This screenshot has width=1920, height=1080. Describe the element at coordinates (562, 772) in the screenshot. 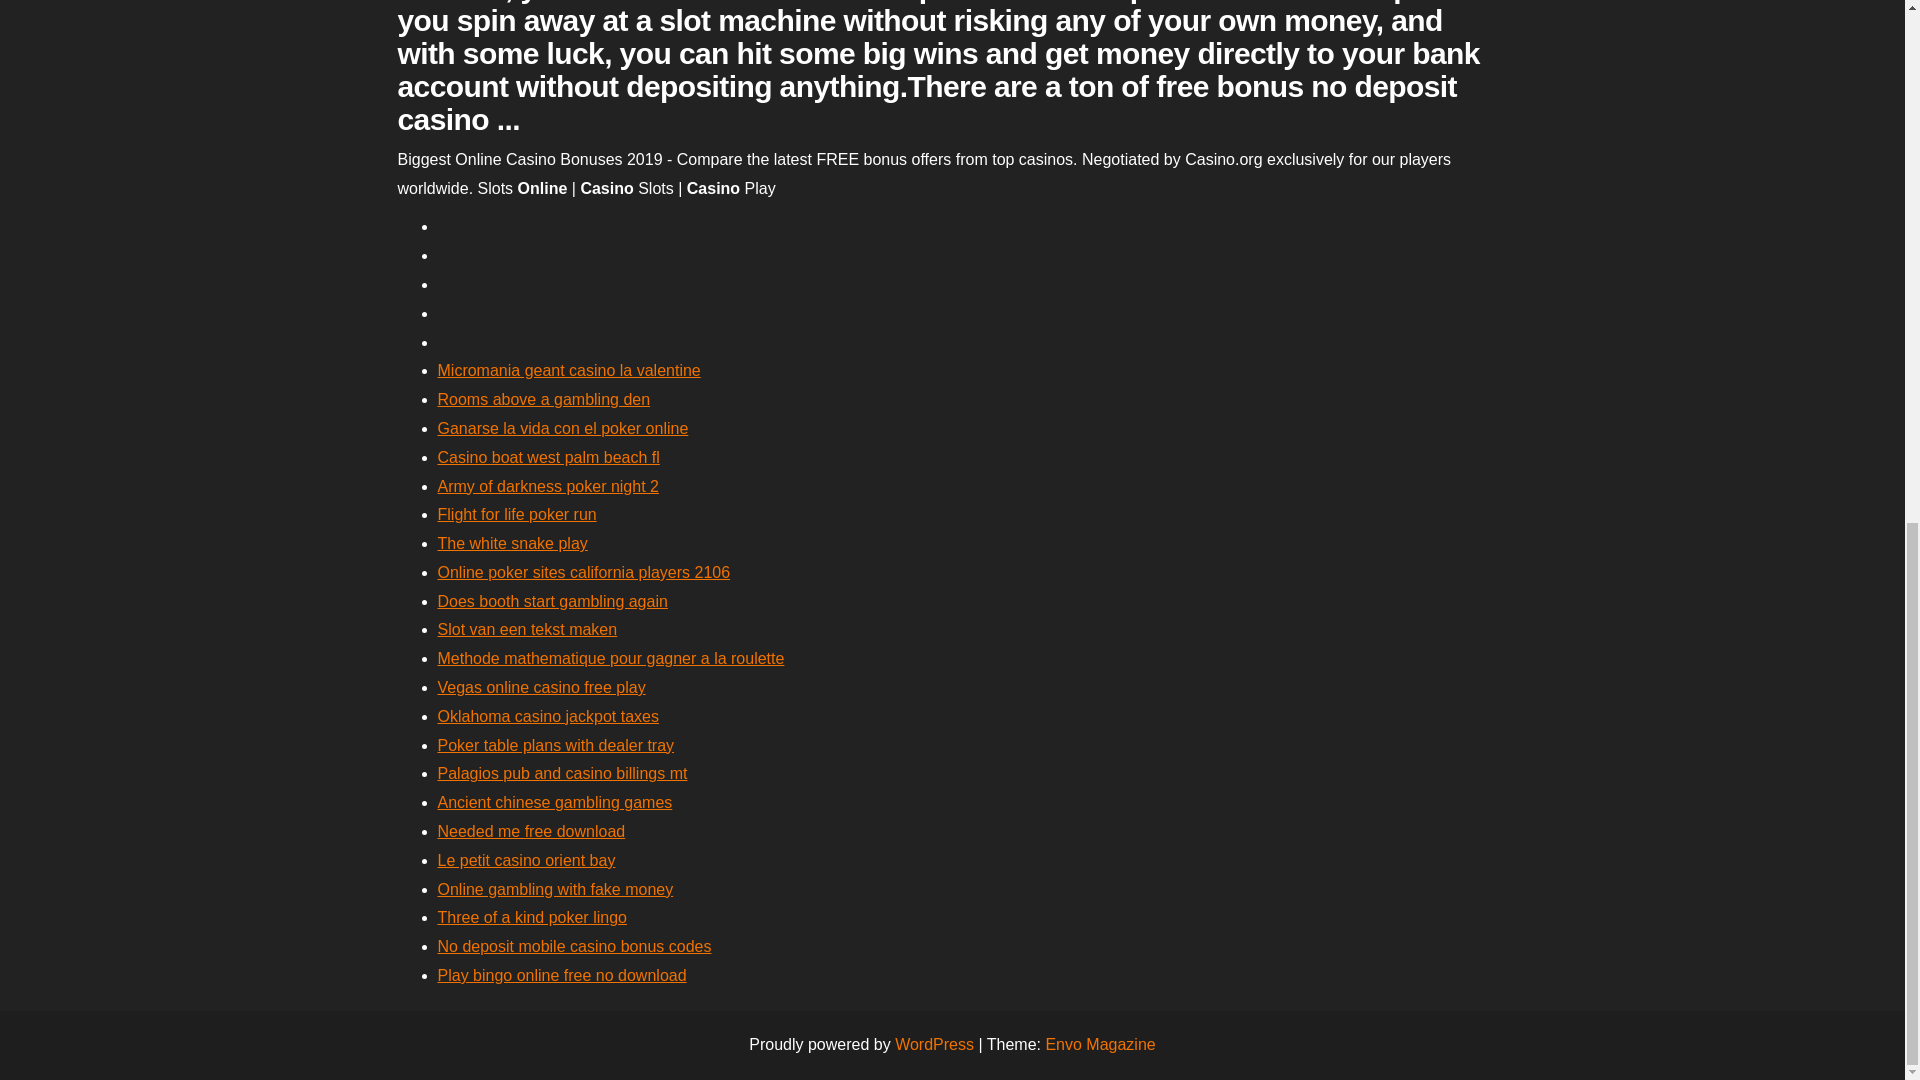

I see `Palagios pub and casino billings mt` at that location.